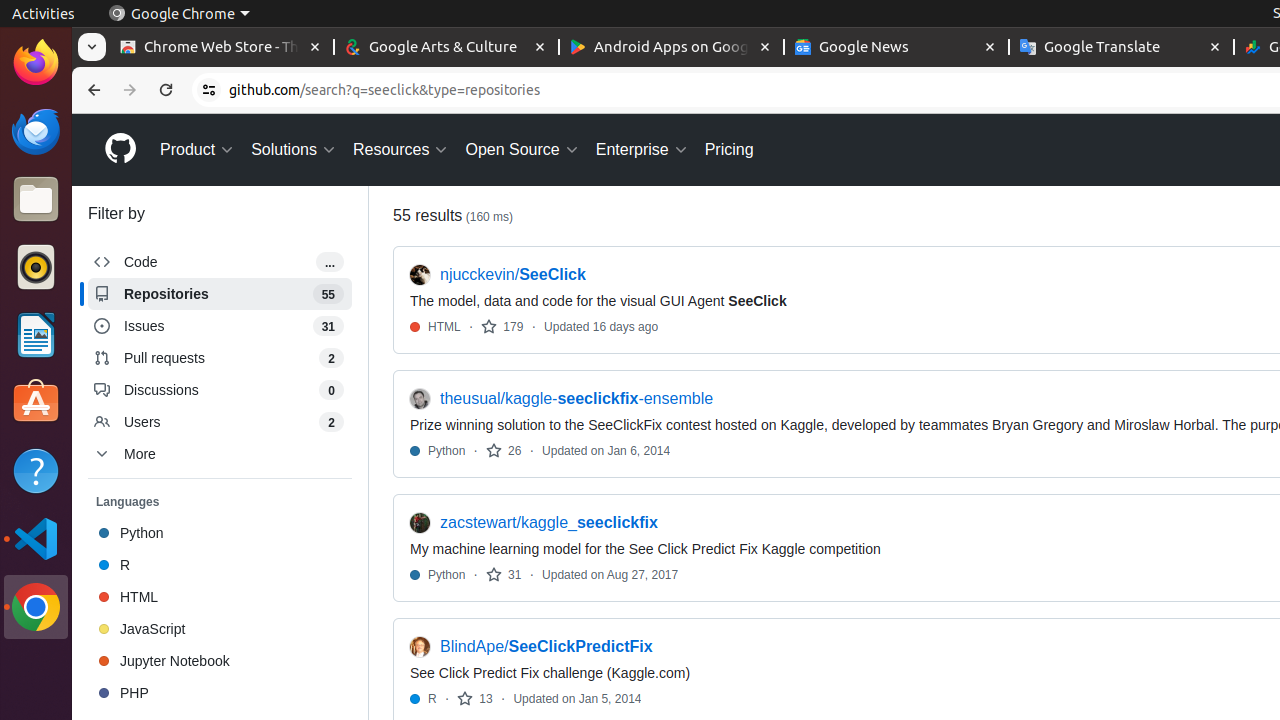 This screenshot has height=720, width=1280. I want to click on Pricing, so click(729, 150).